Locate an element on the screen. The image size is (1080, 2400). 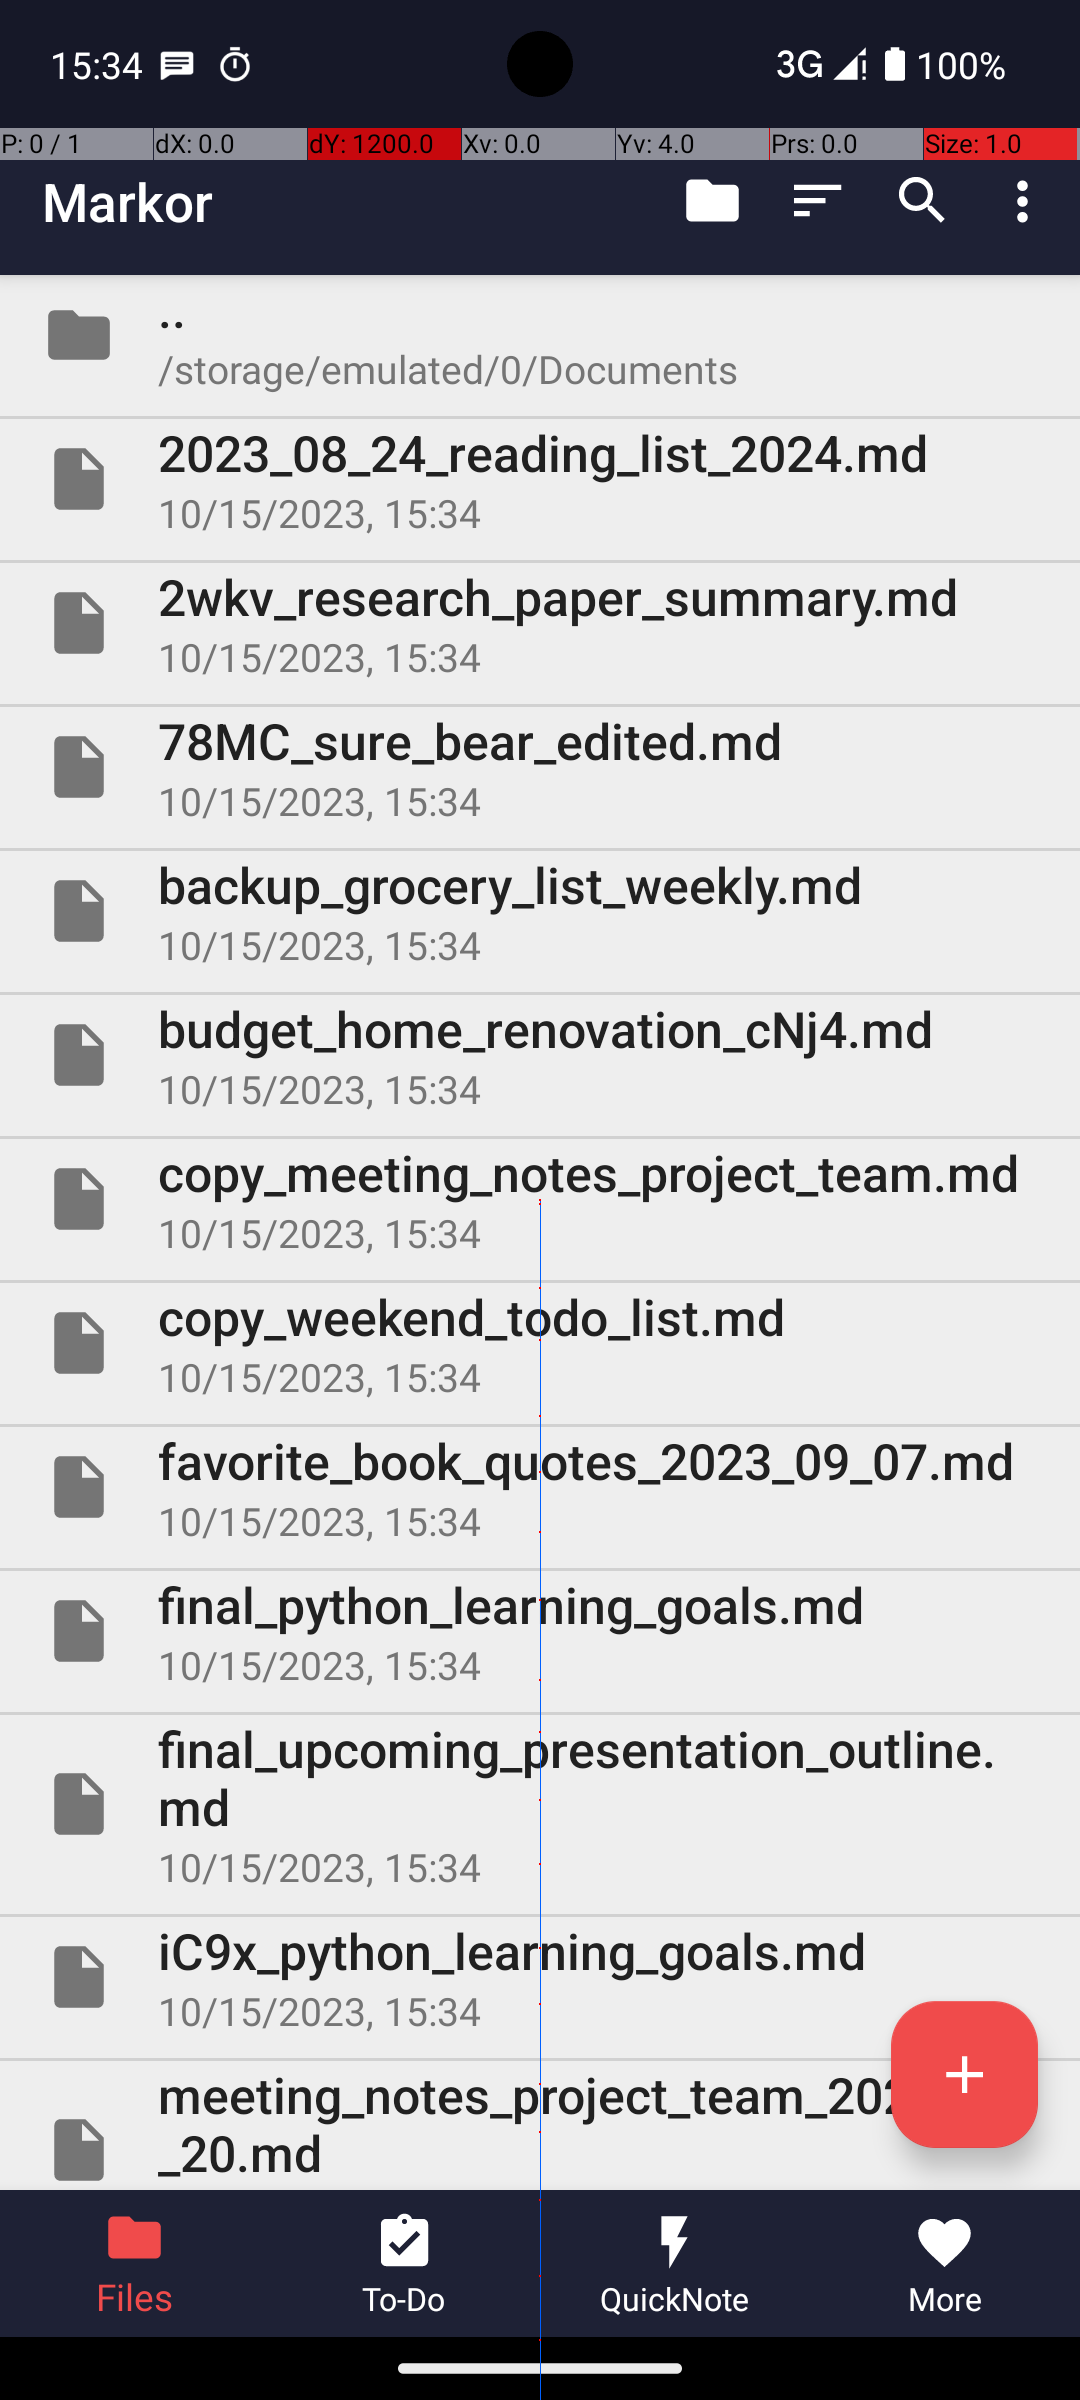
File copy_weekend_todo_list.md  is located at coordinates (540, 1343).